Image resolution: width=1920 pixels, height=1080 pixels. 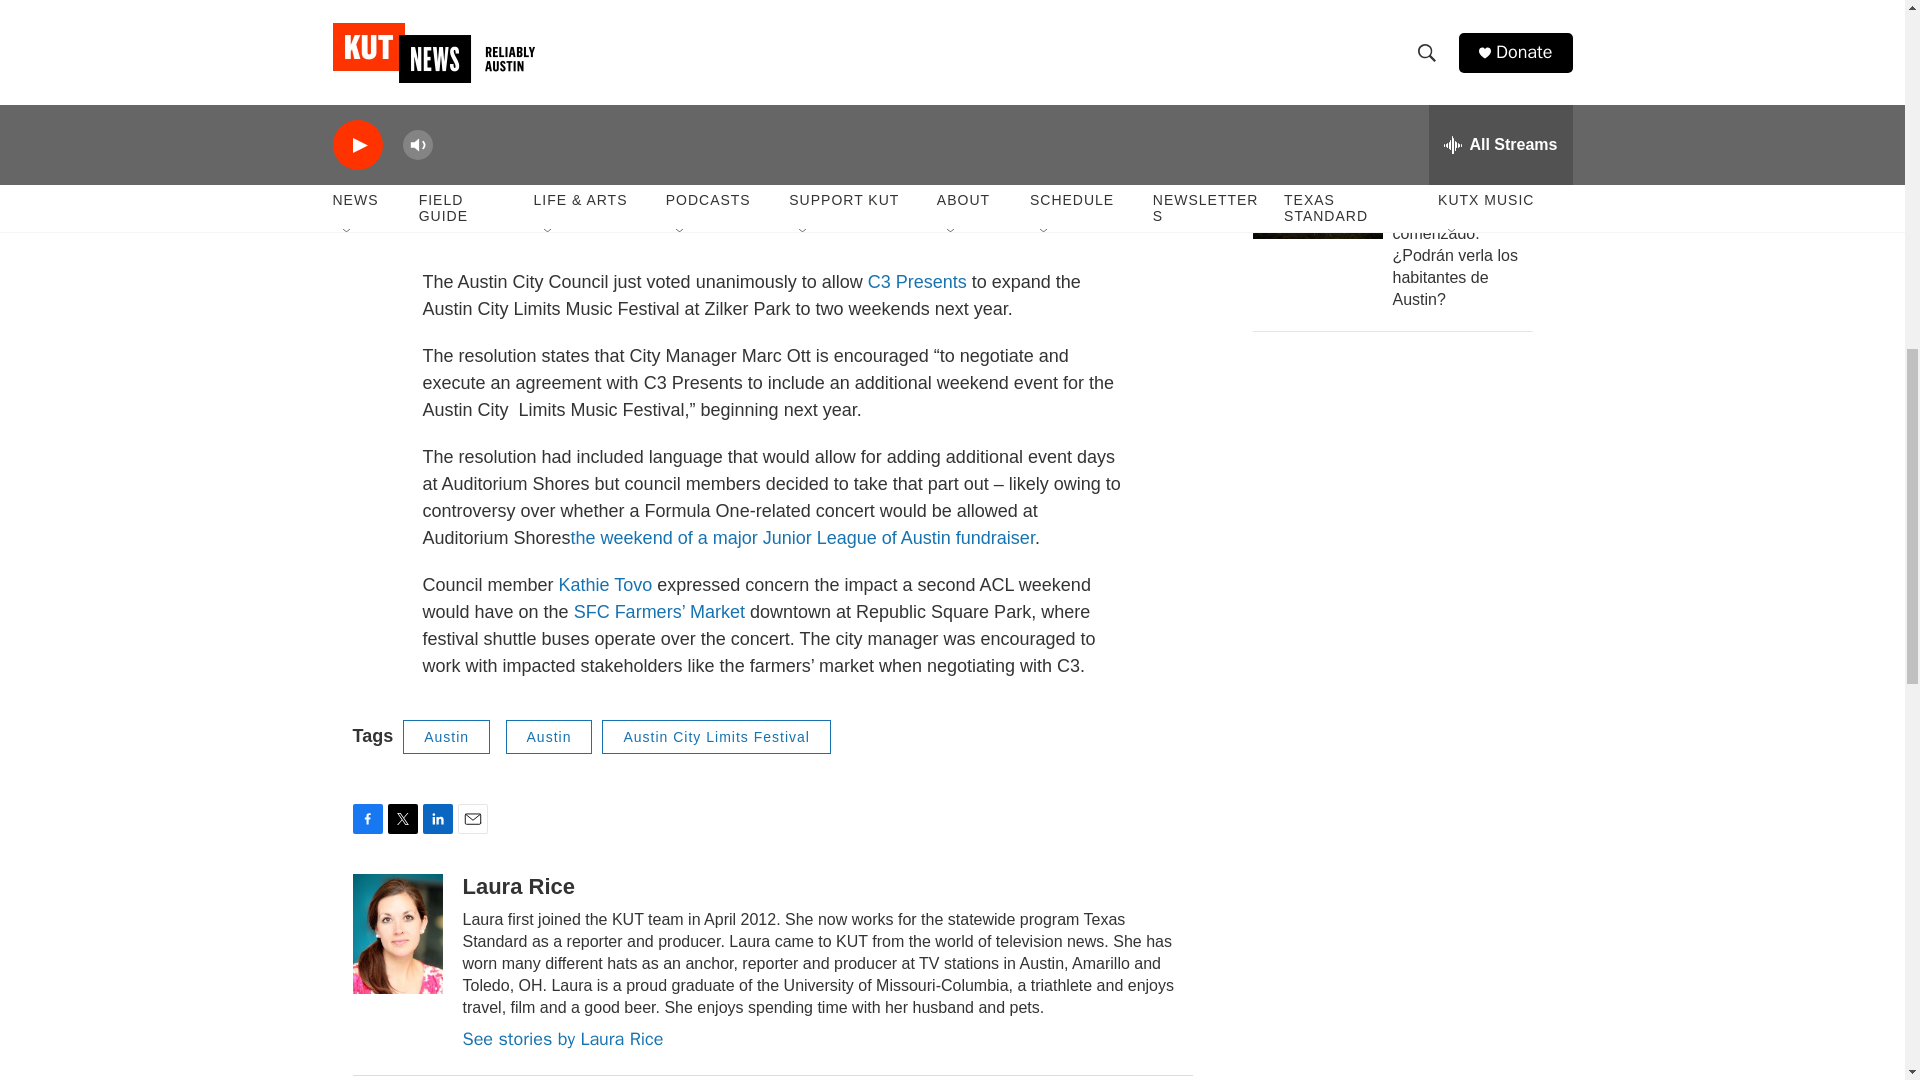 I want to click on 3rd party ad content, so click(x=1401, y=786).